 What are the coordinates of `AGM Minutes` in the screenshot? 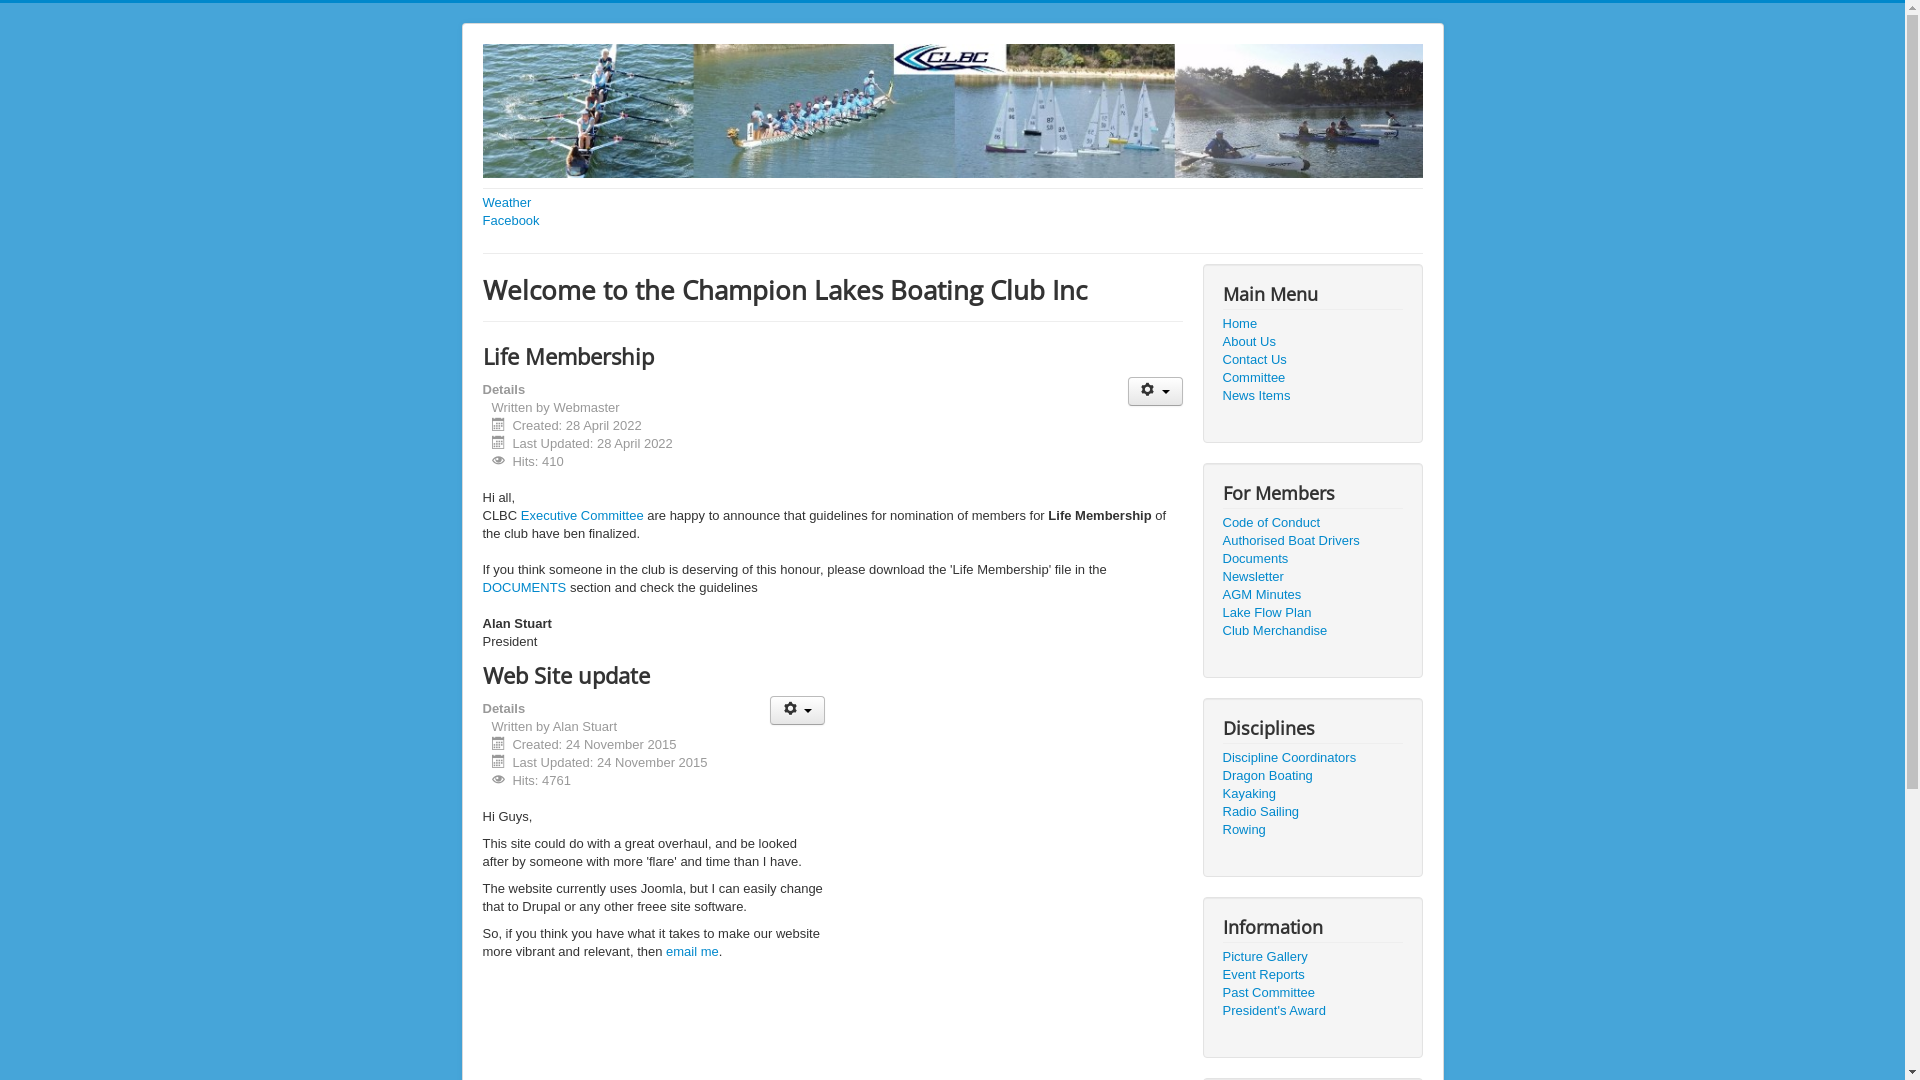 It's located at (1312, 595).